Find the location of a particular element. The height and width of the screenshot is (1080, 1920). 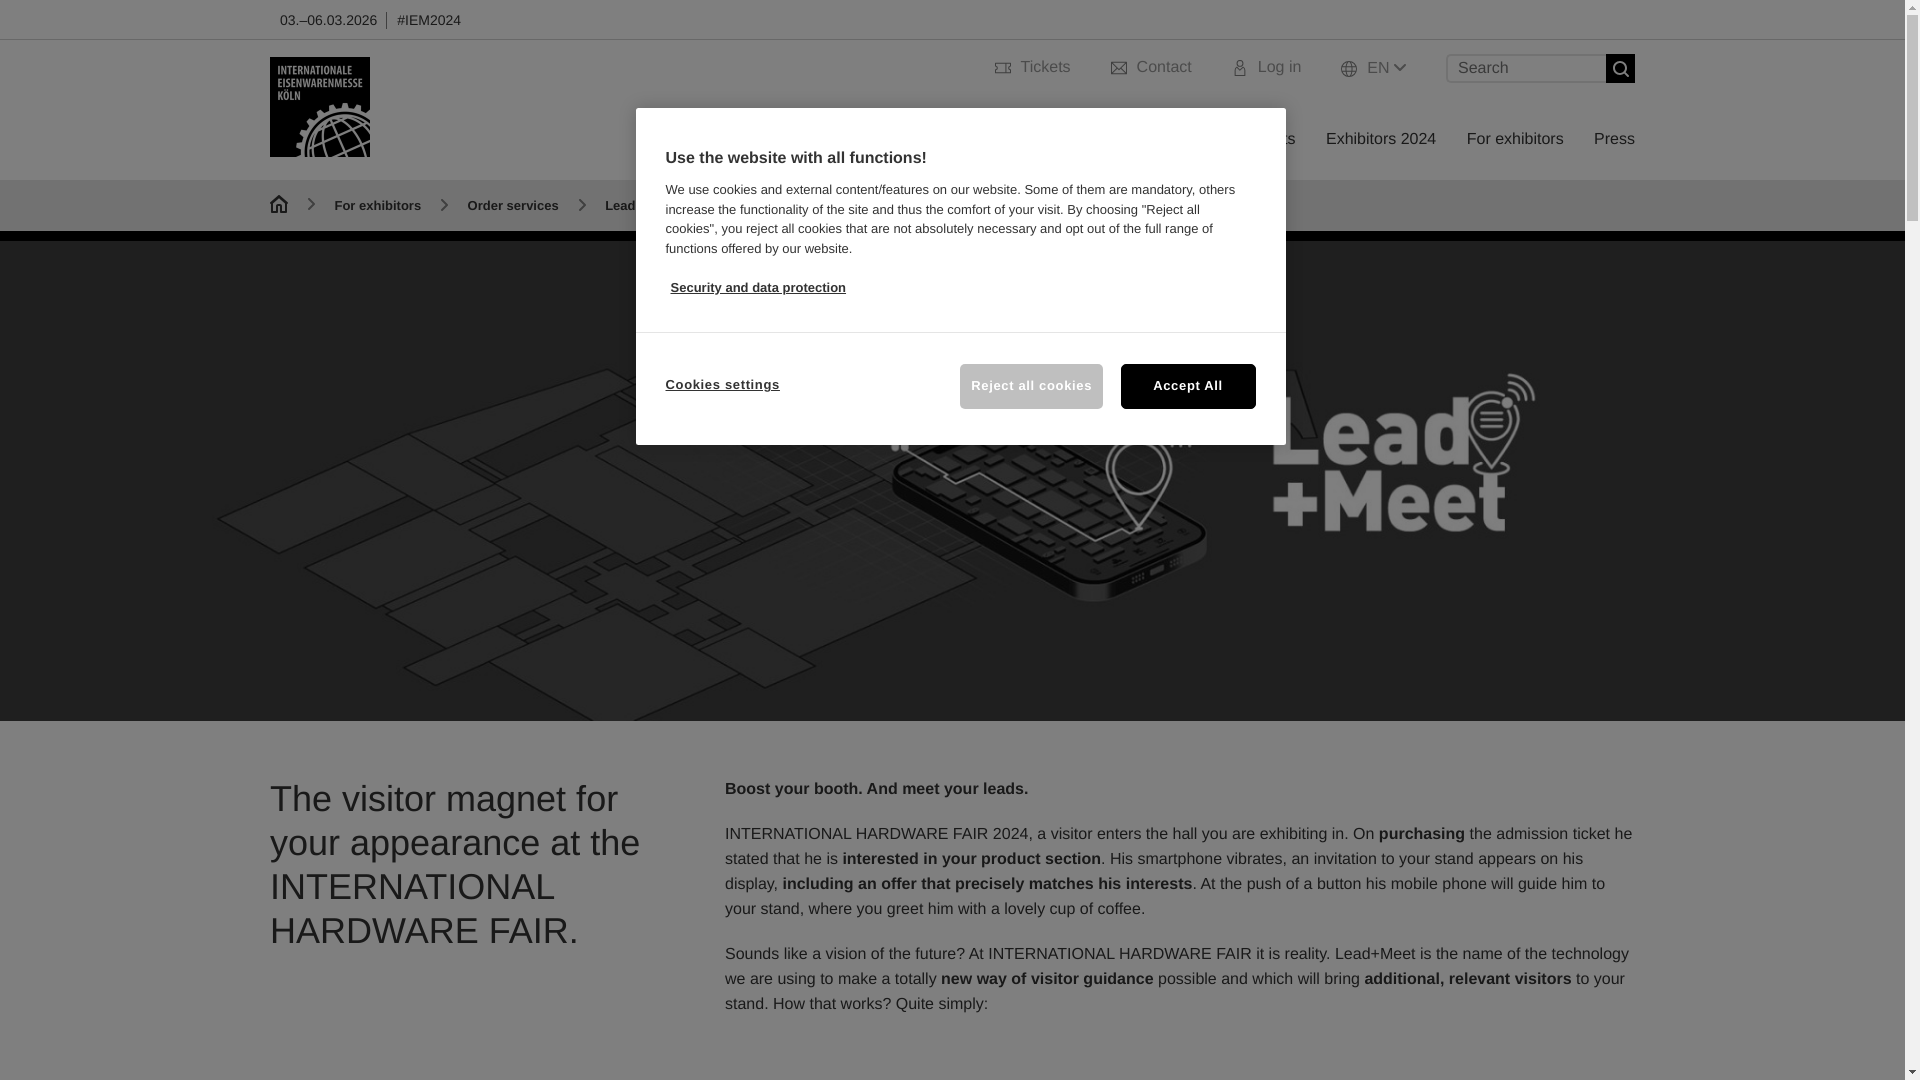

Trade fair is located at coordinates (1182, 138).